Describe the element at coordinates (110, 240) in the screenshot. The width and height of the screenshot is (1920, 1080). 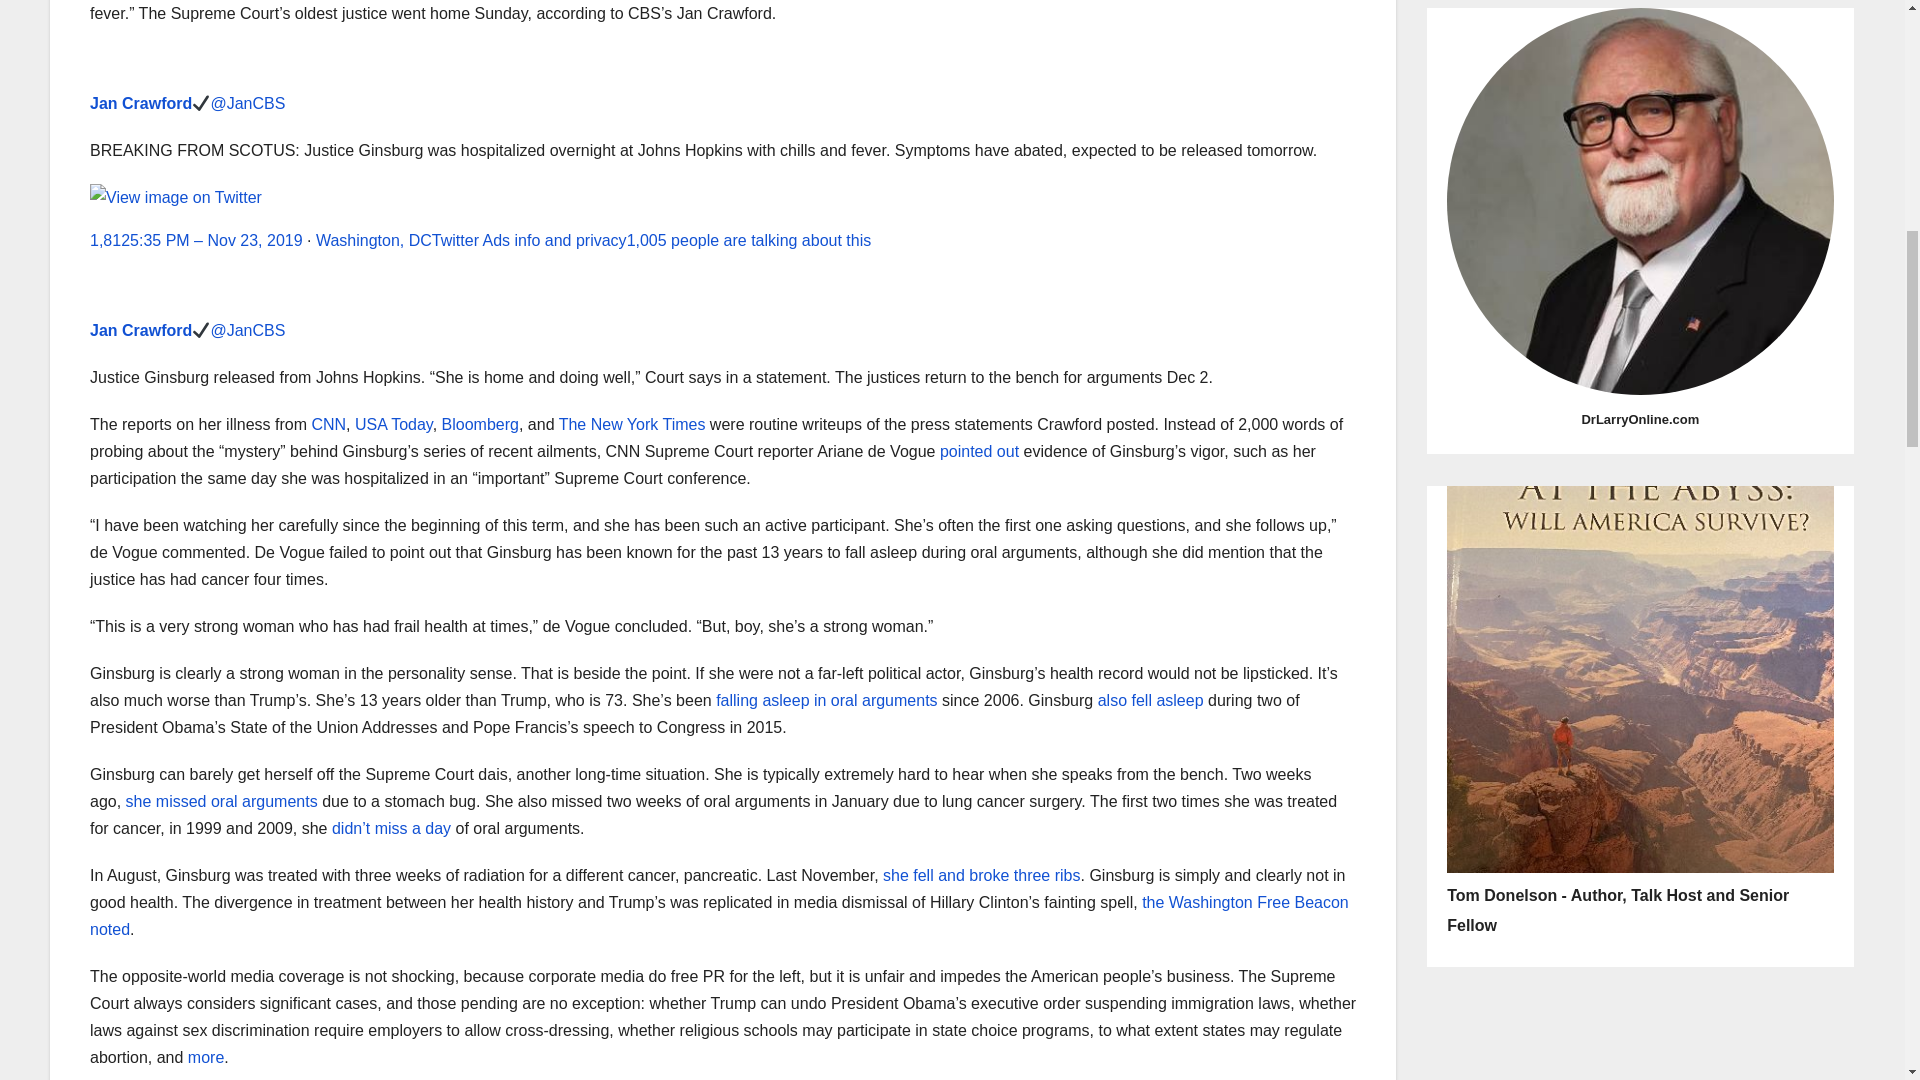
I see `1,812` at that location.